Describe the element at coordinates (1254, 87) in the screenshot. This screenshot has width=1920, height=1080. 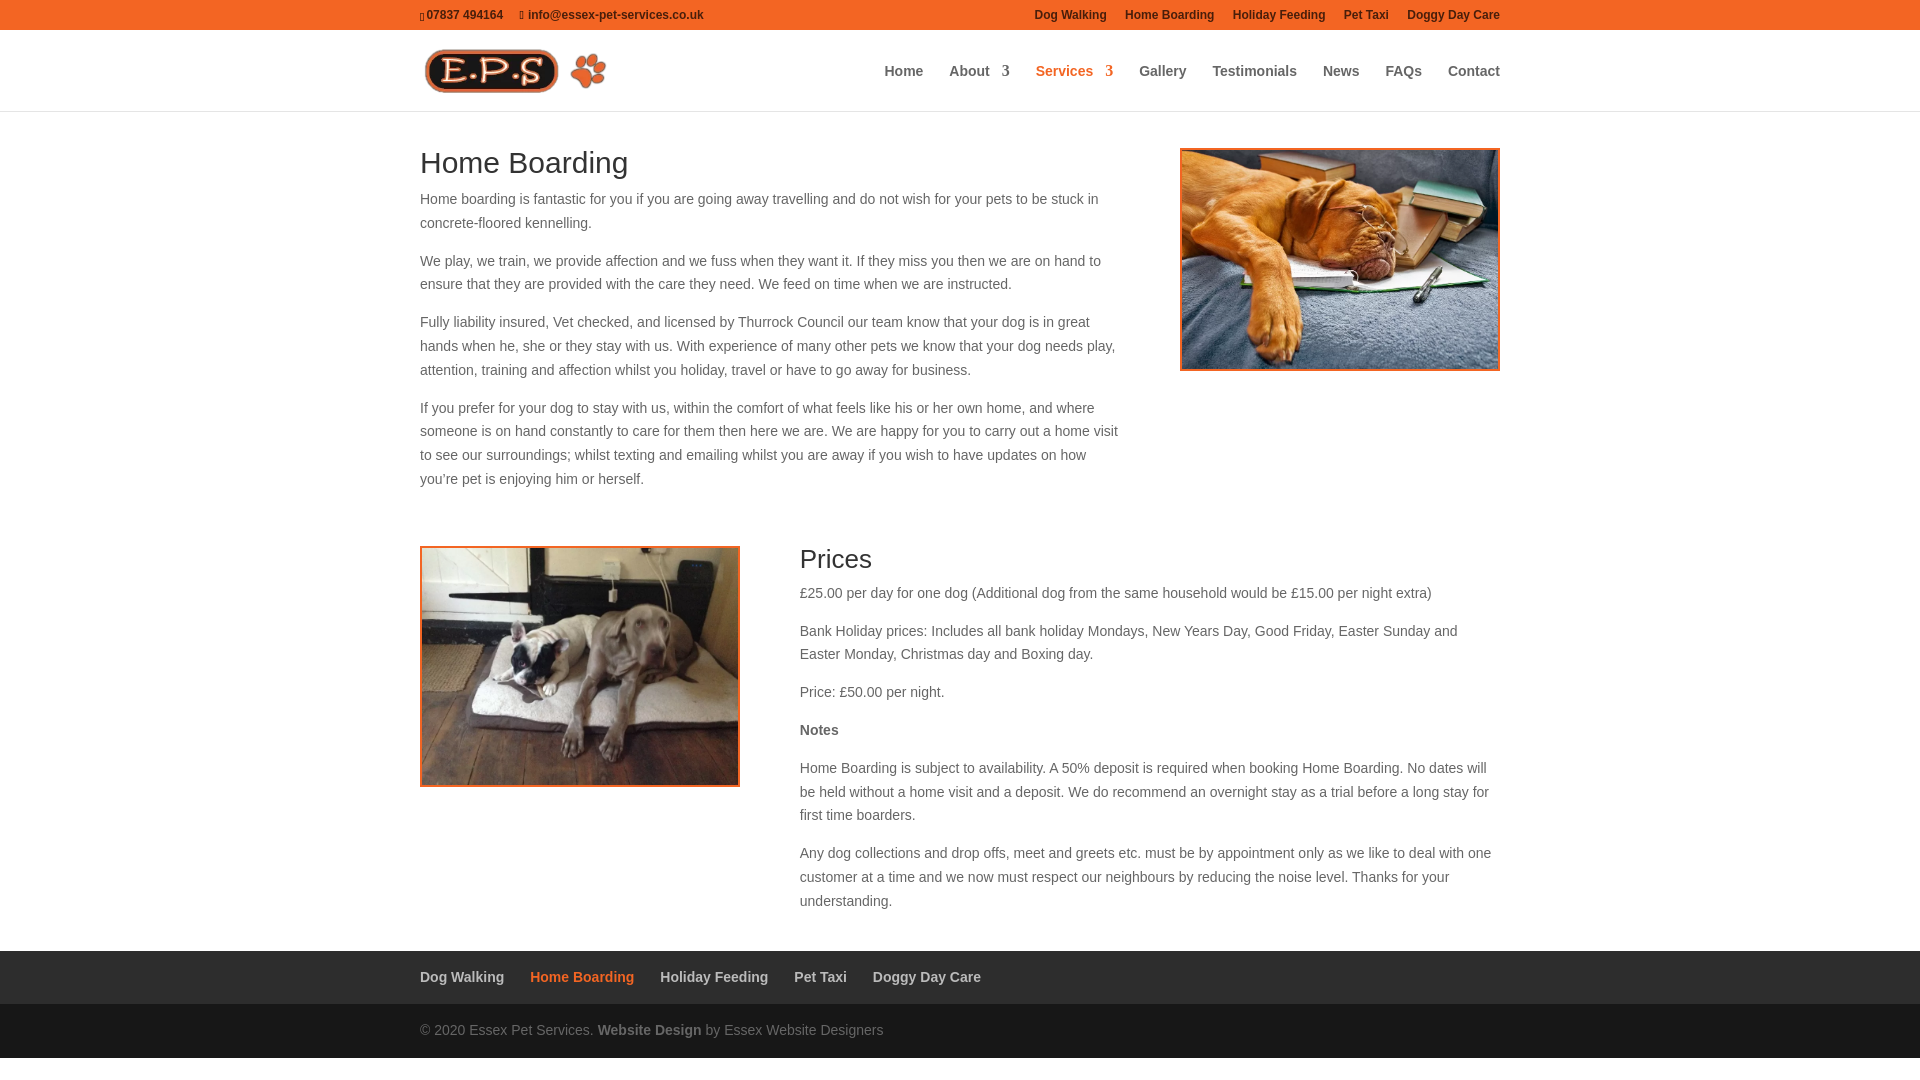
I see `Testimonials` at that location.